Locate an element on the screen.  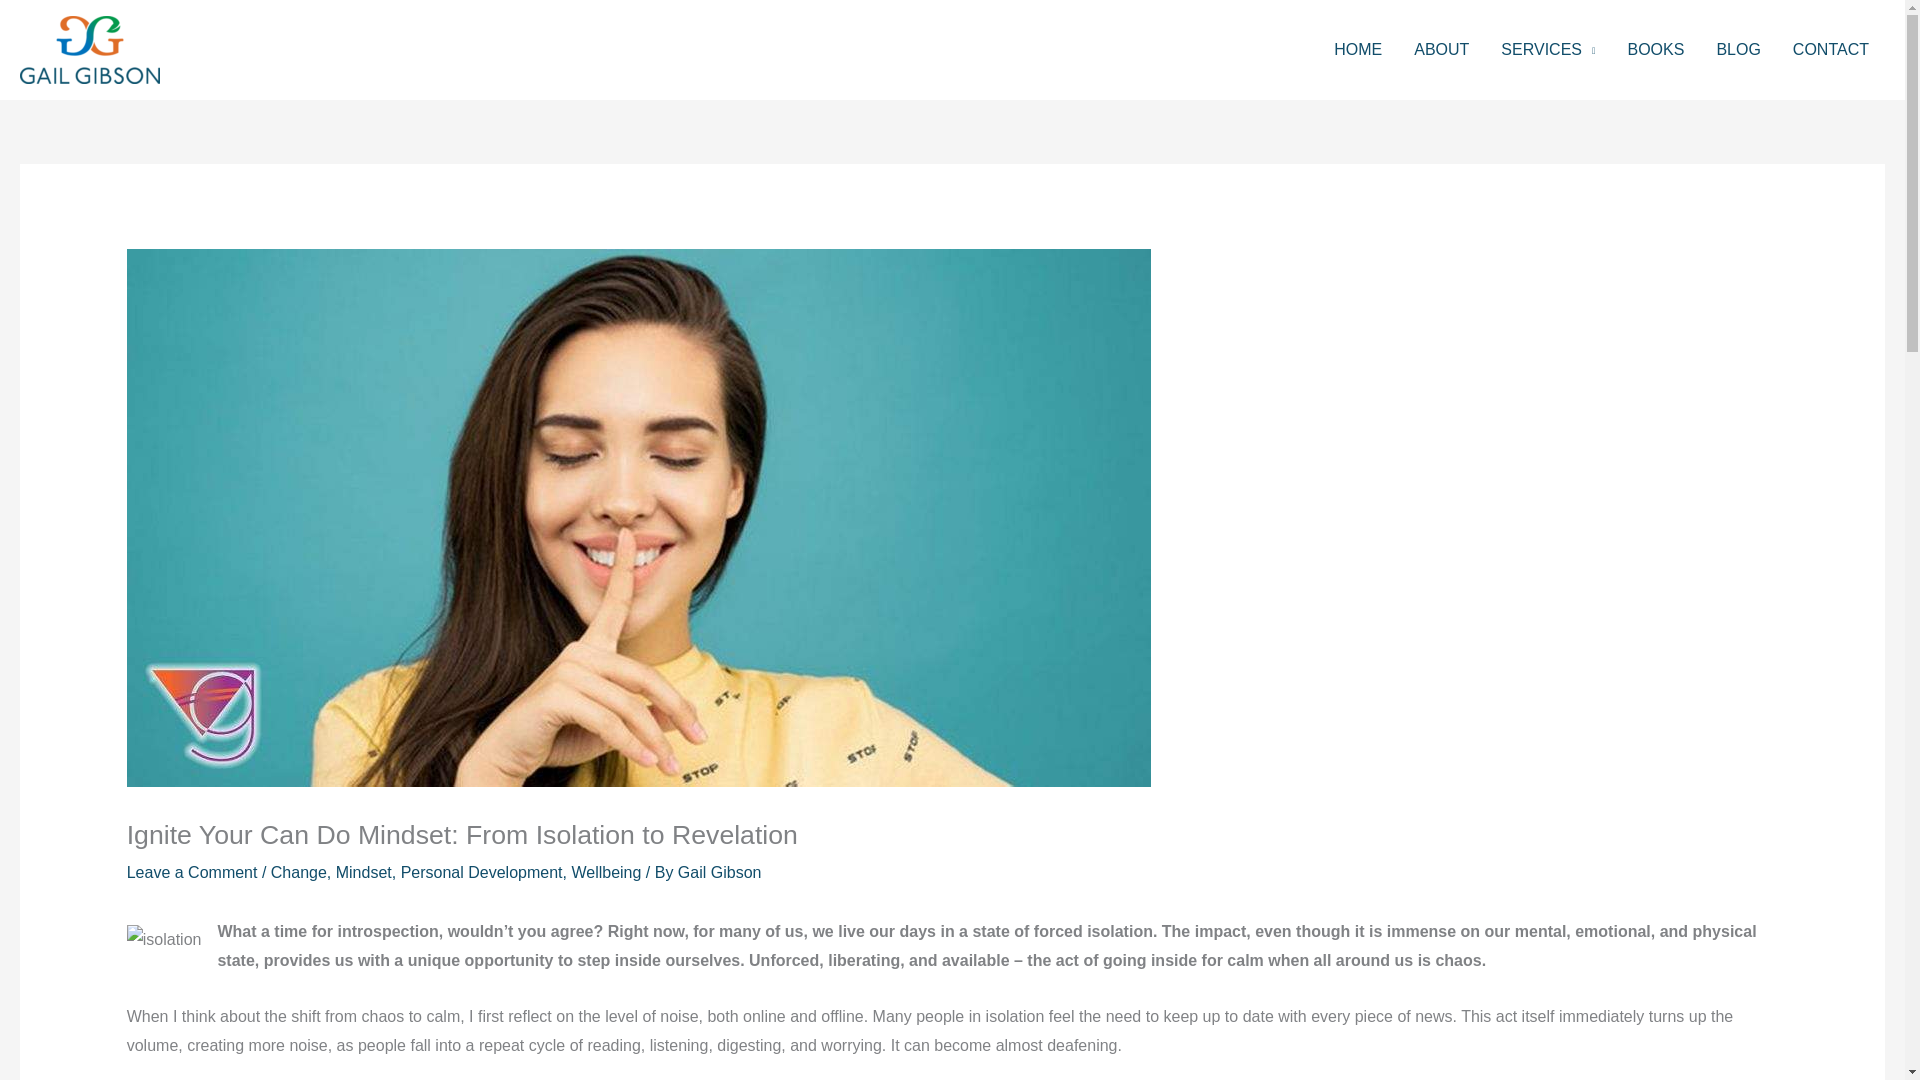
Wellbeing is located at coordinates (606, 872).